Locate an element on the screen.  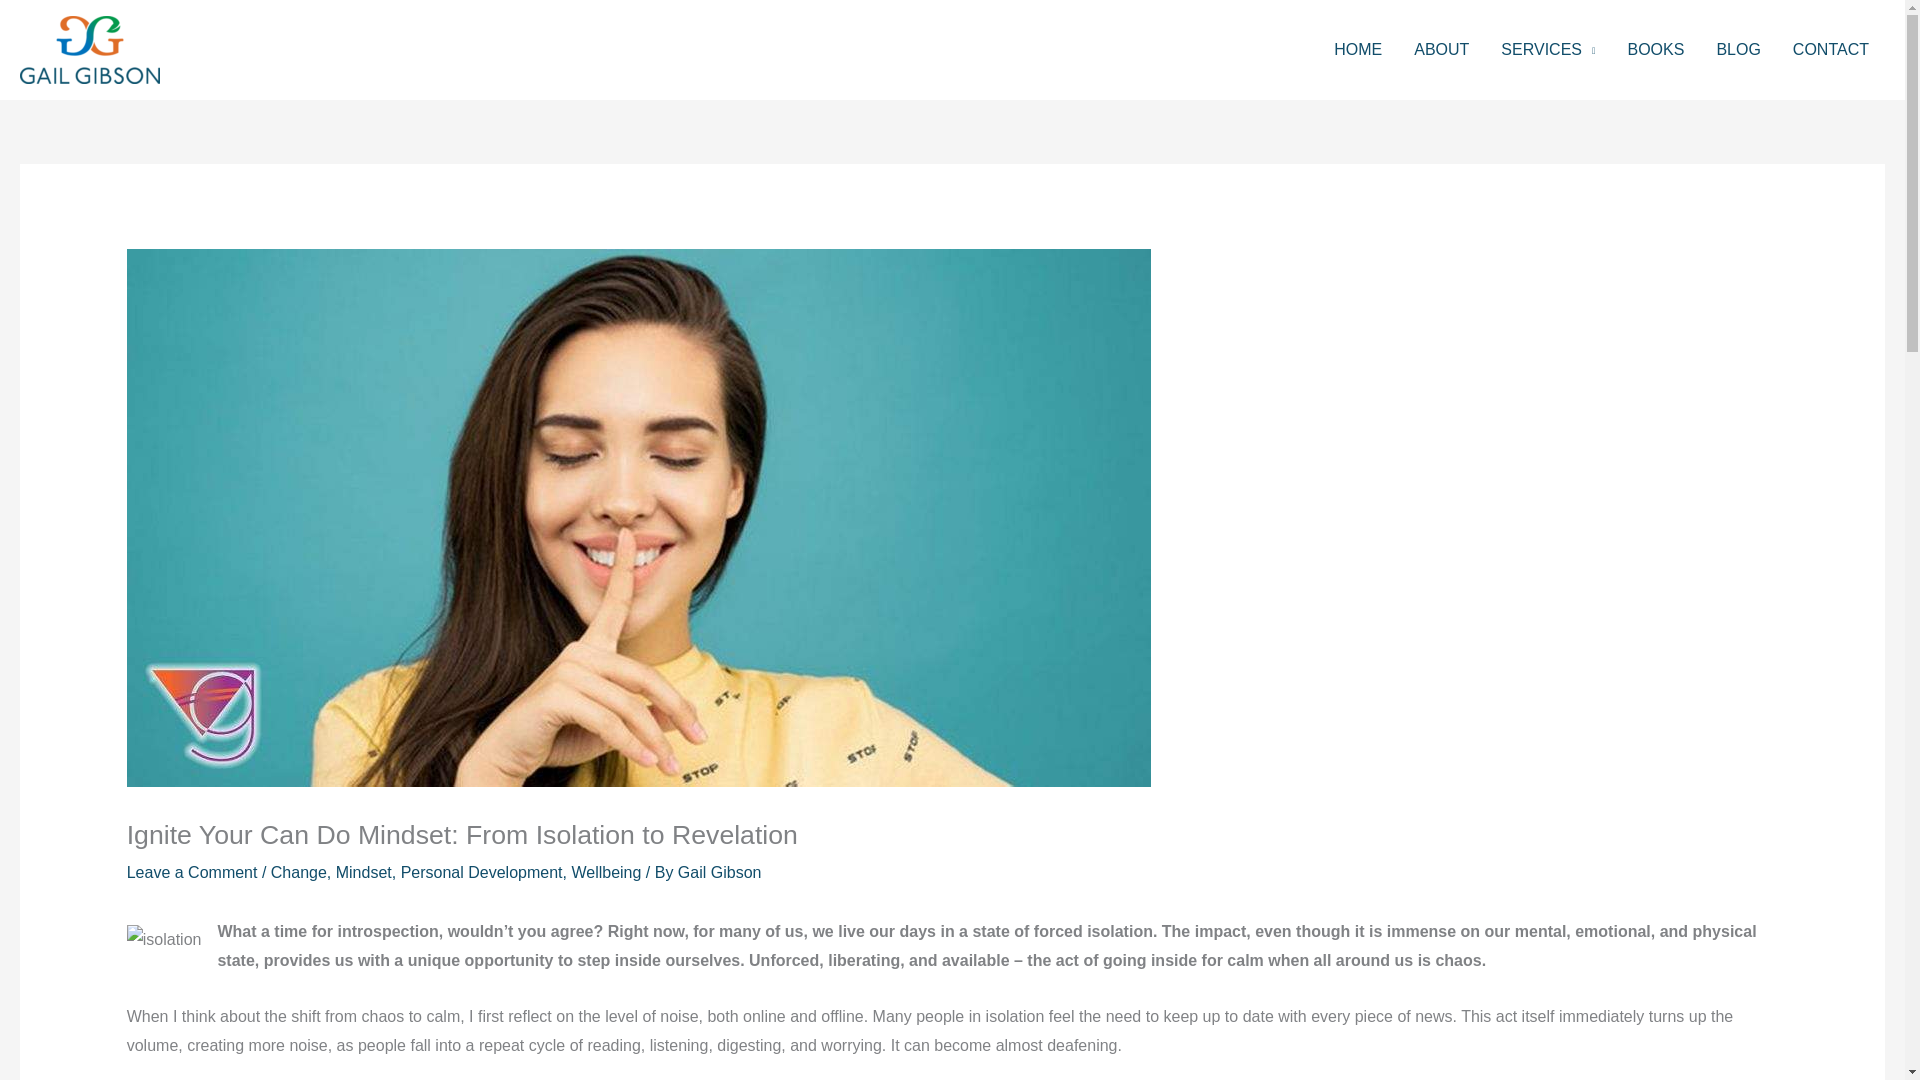
Wellbeing is located at coordinates (606, 872).